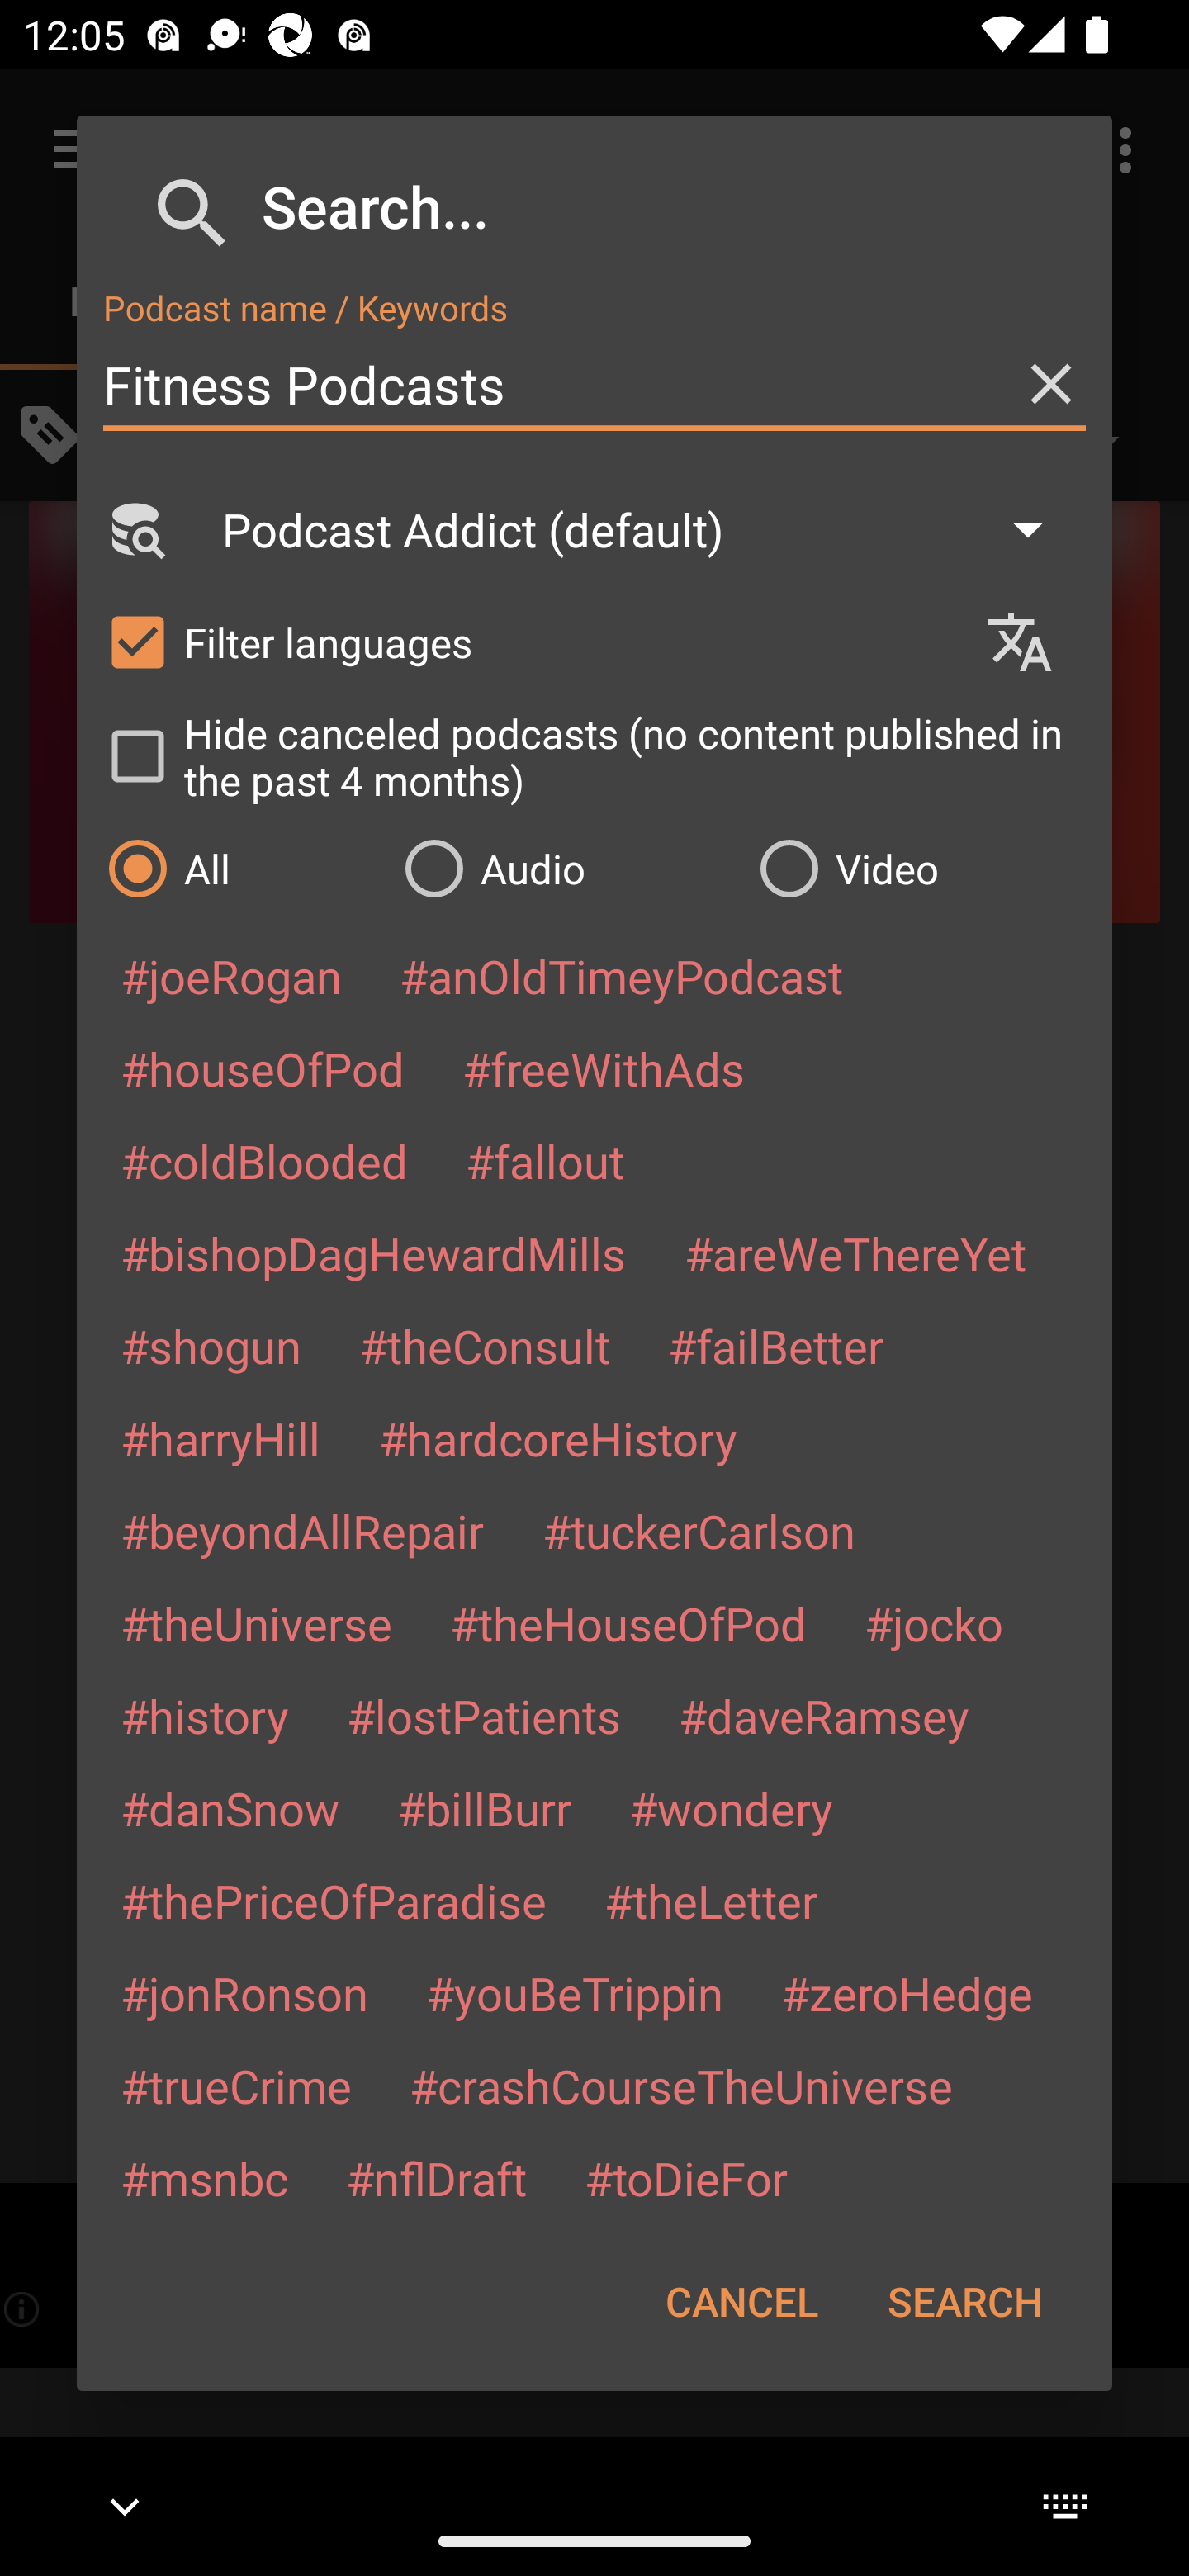  I want to click on #coldBlooded, so click(263, 1160).